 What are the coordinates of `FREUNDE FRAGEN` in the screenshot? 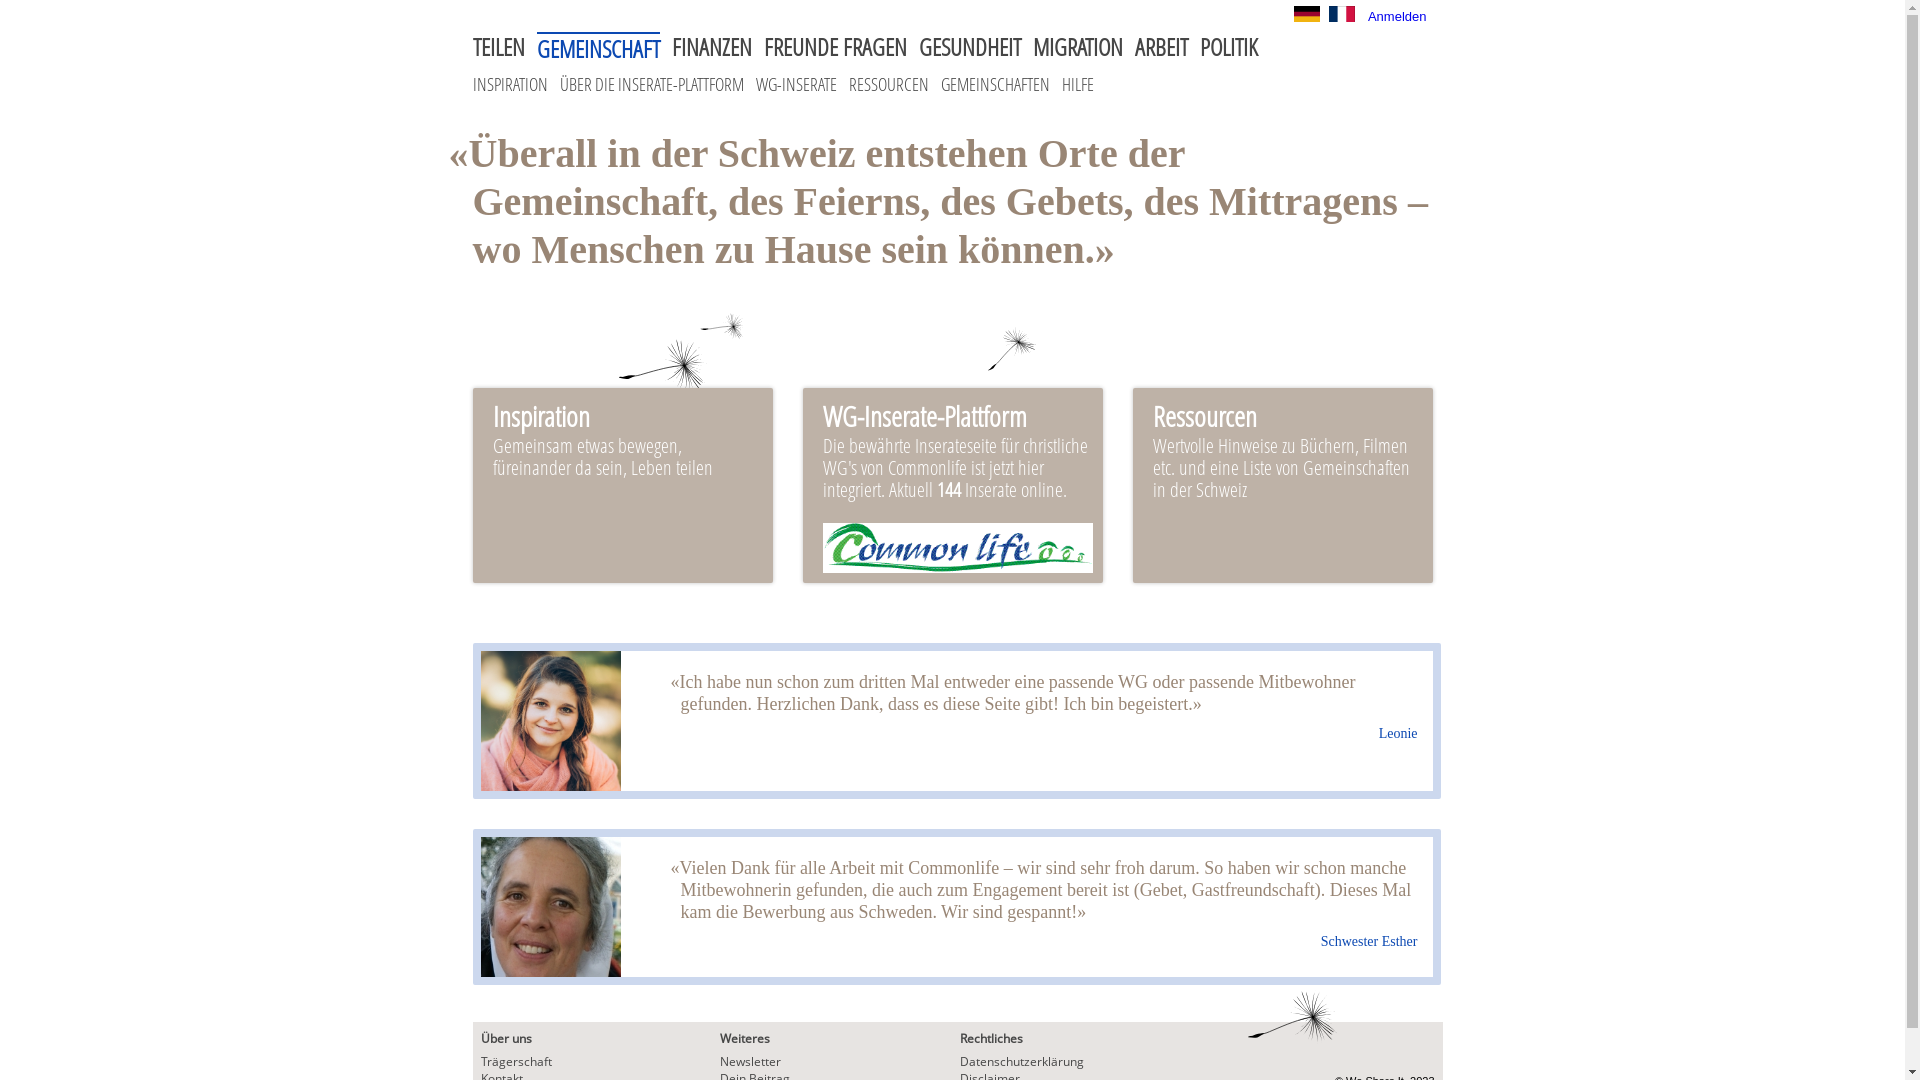 It's located at (836, 47).